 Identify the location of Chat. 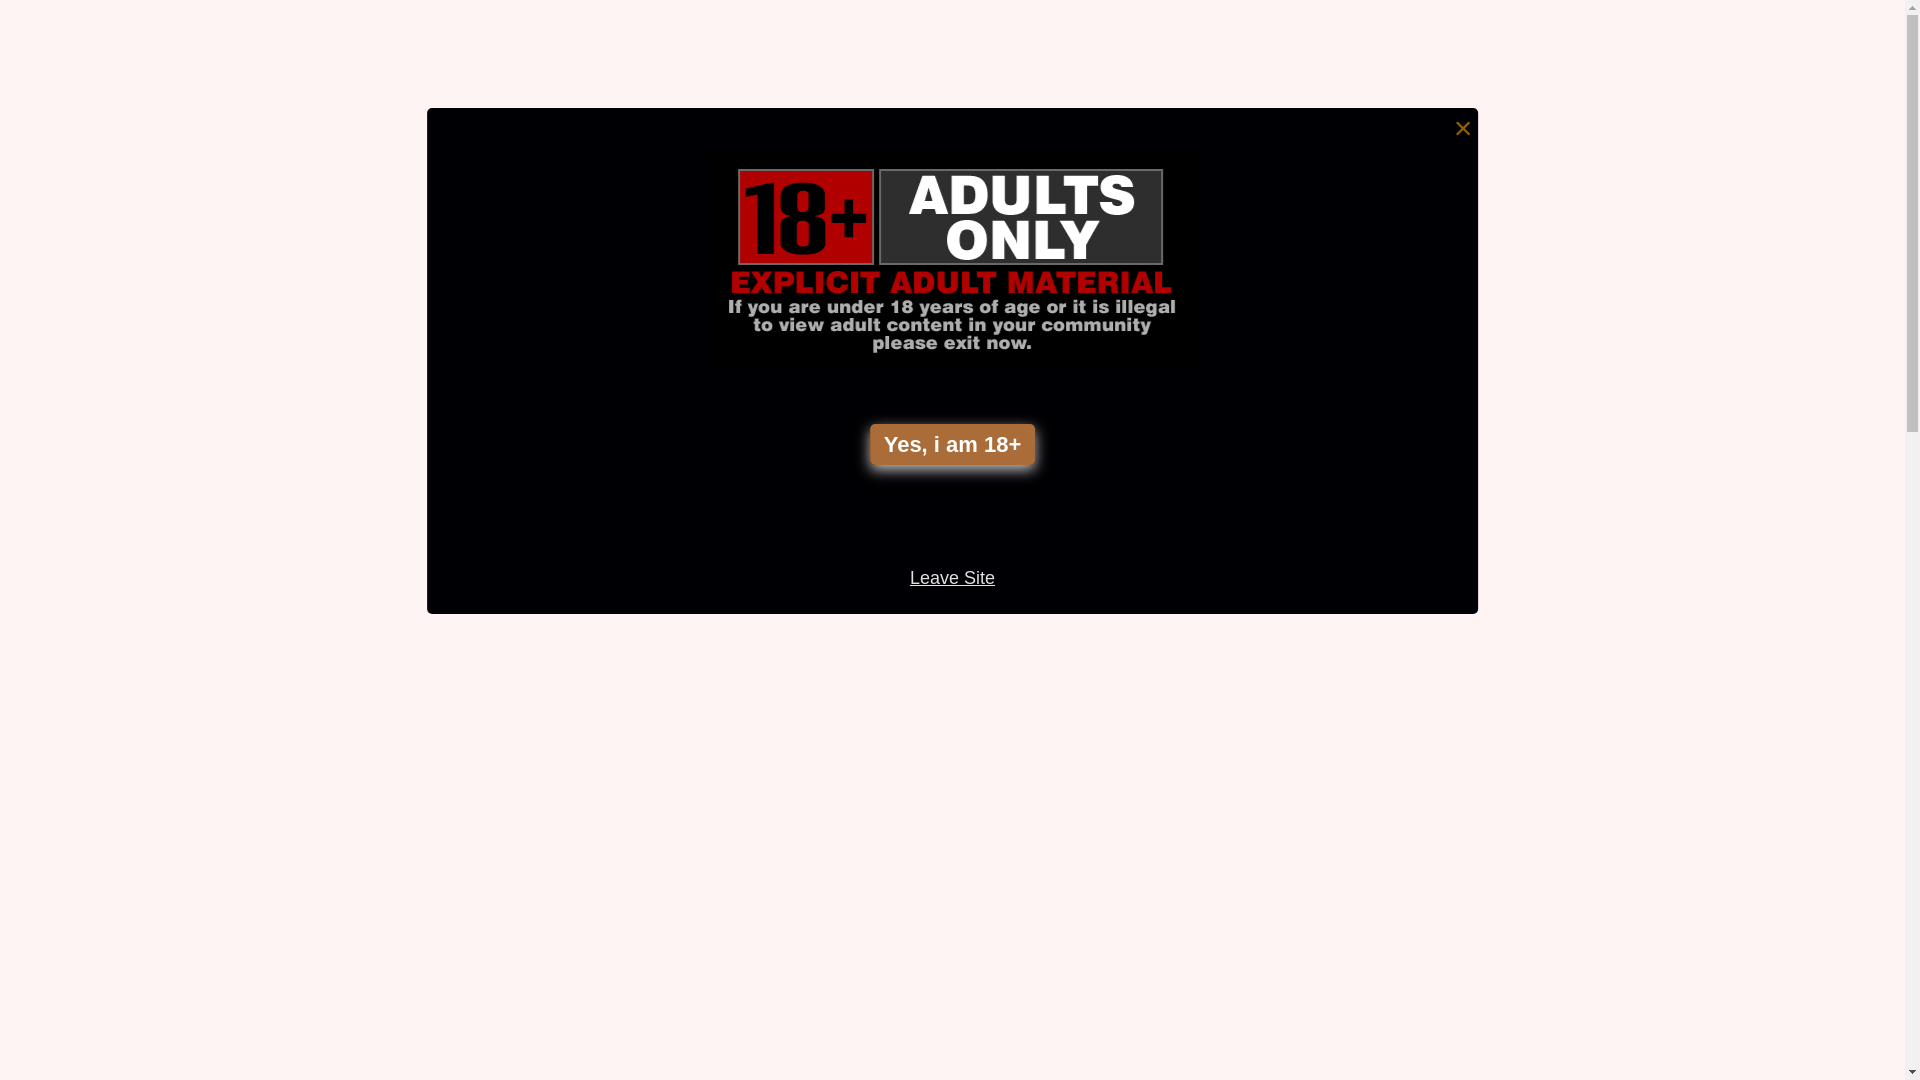
(1248, 623).